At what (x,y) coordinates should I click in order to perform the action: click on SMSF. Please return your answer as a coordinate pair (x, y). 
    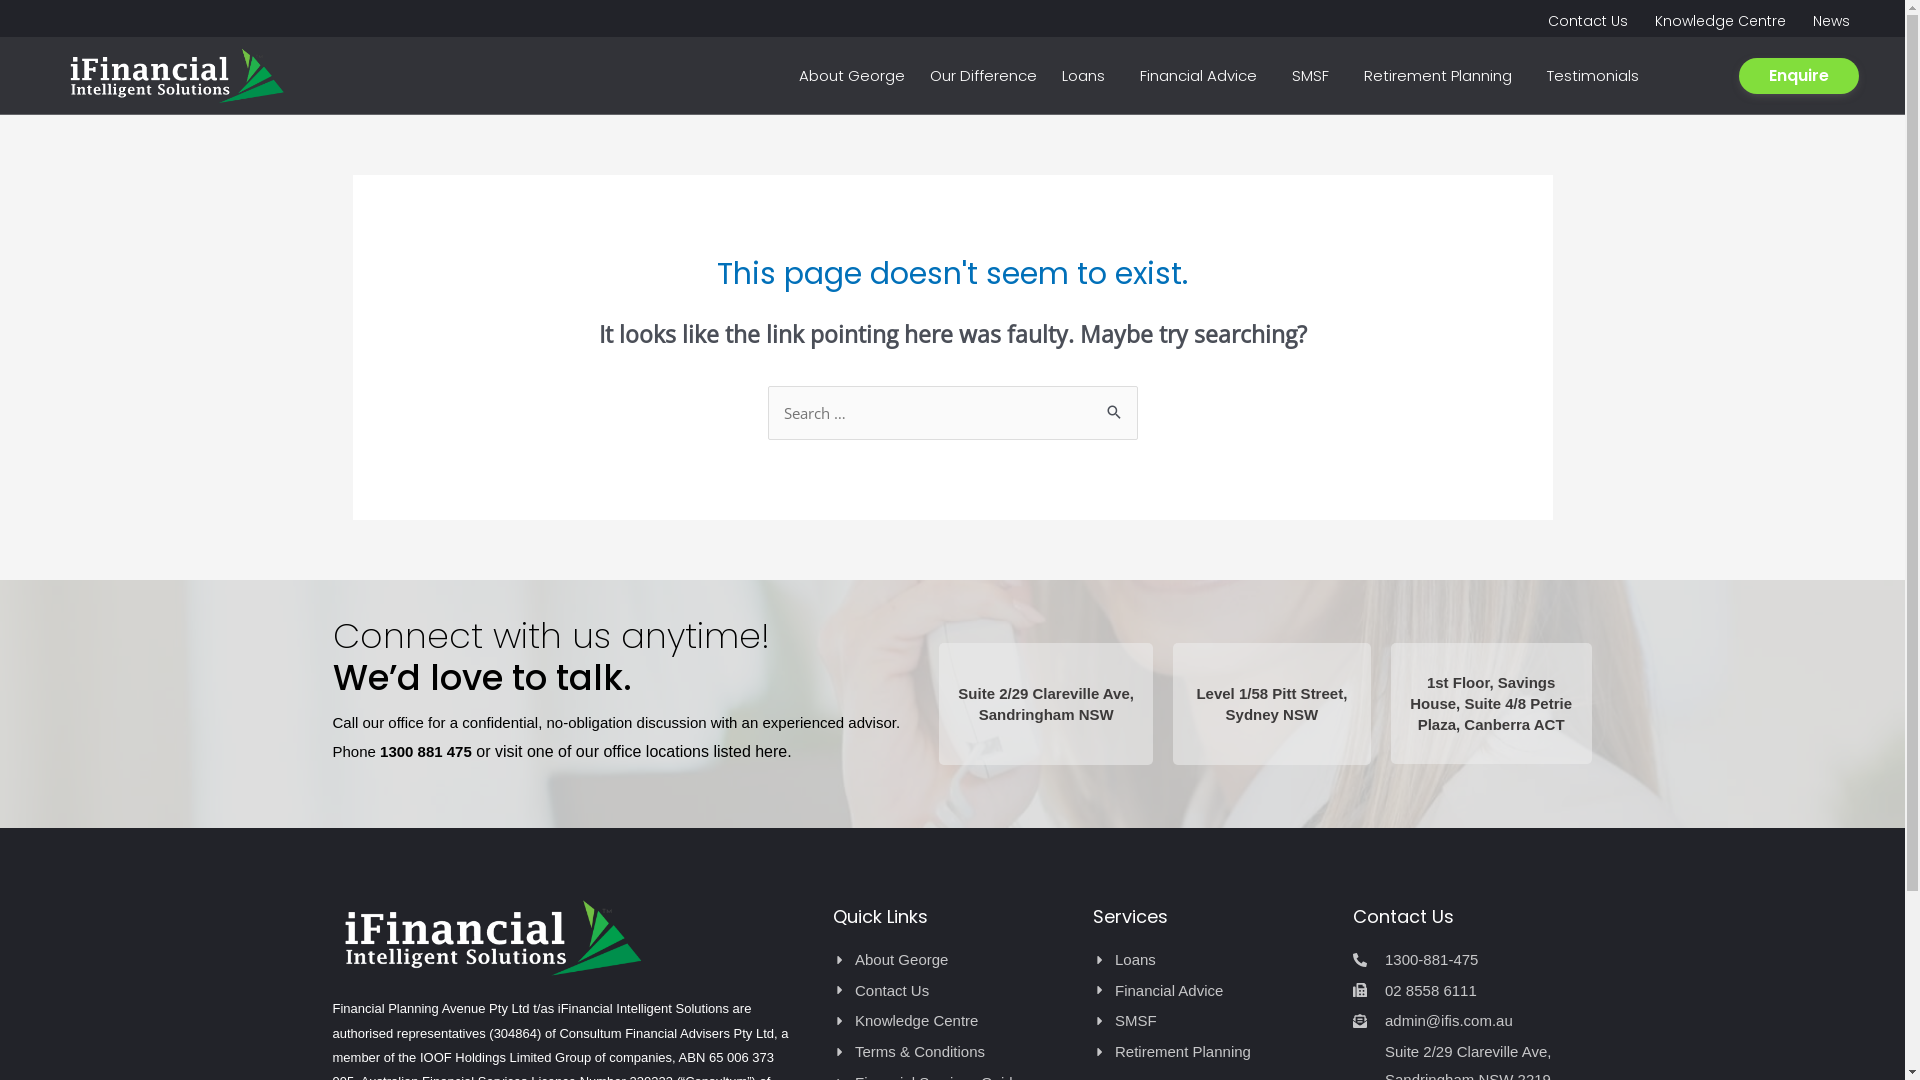
    Looking at the image, I should click on (1316, 76).